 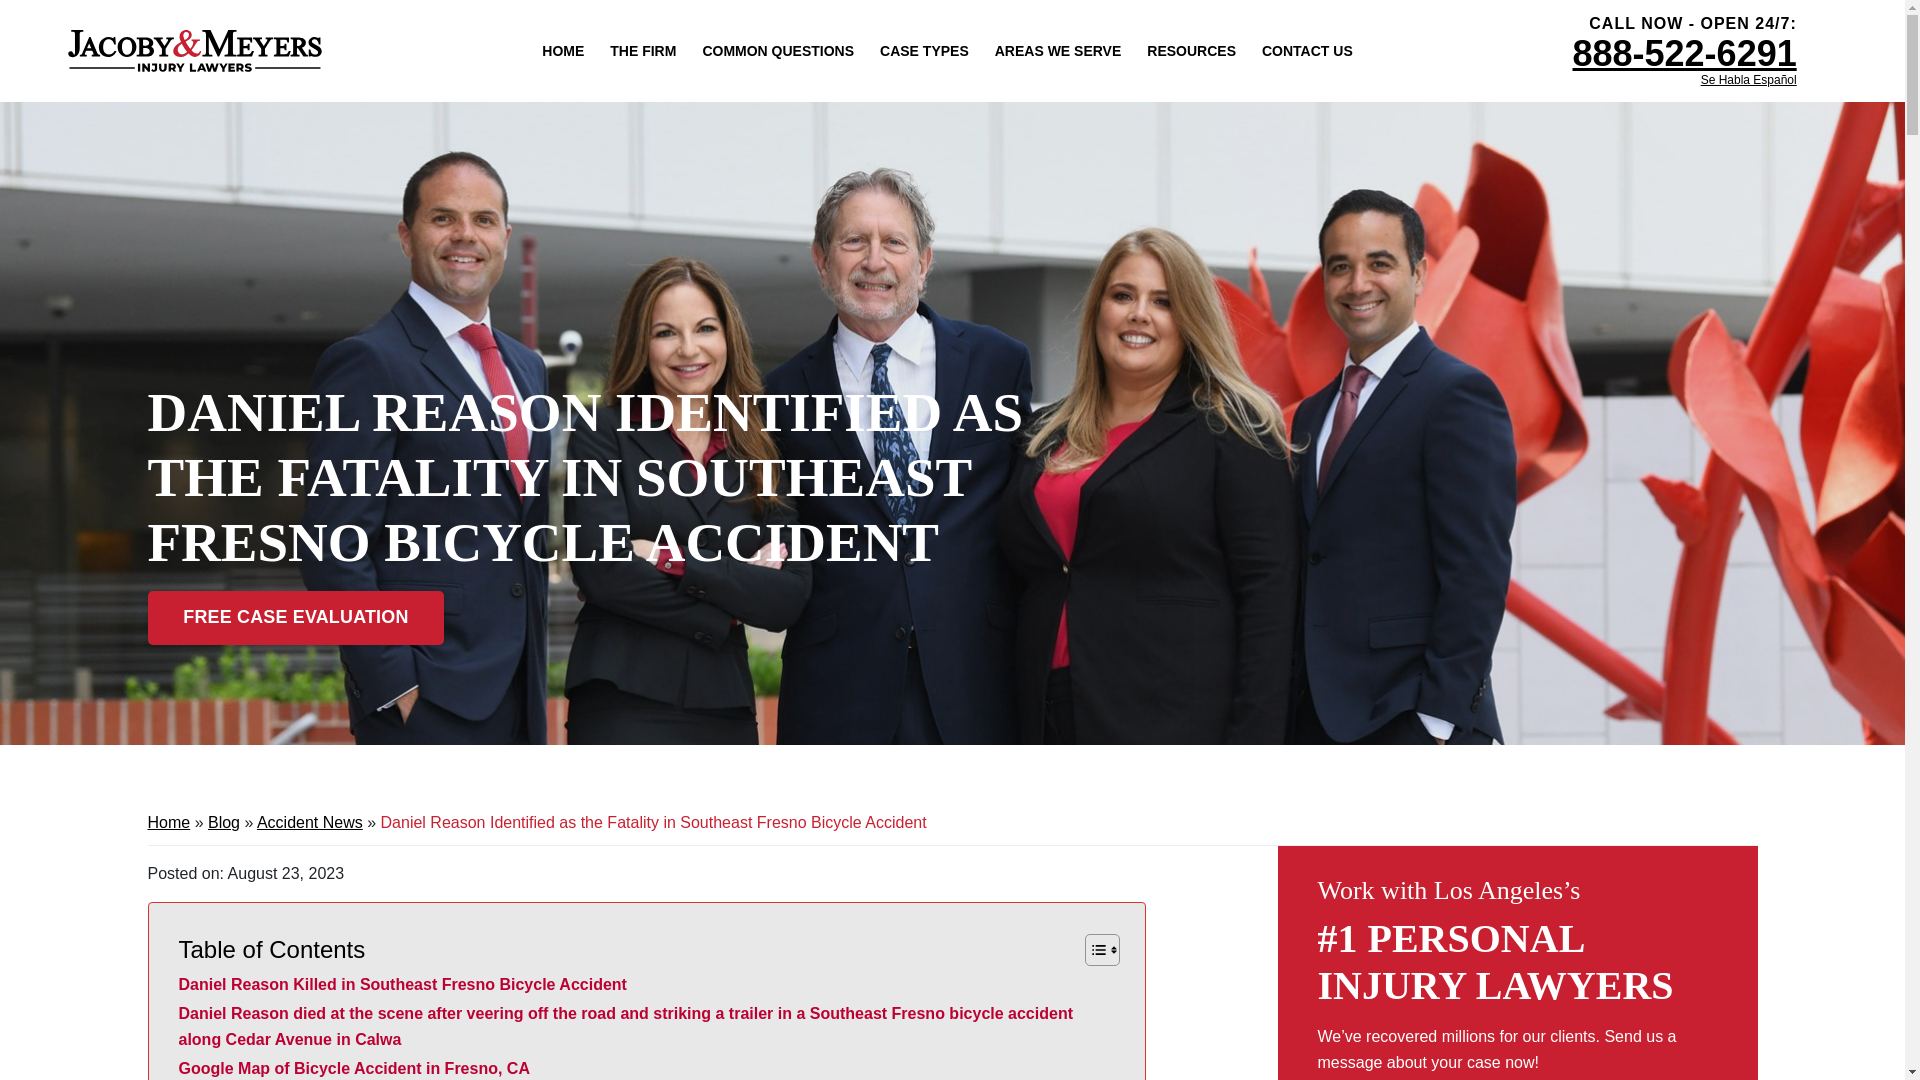 What do you see at coordinates (924, 50) in the screenshot?
I see `CASE TYPES` at bounding box center [924, 50].